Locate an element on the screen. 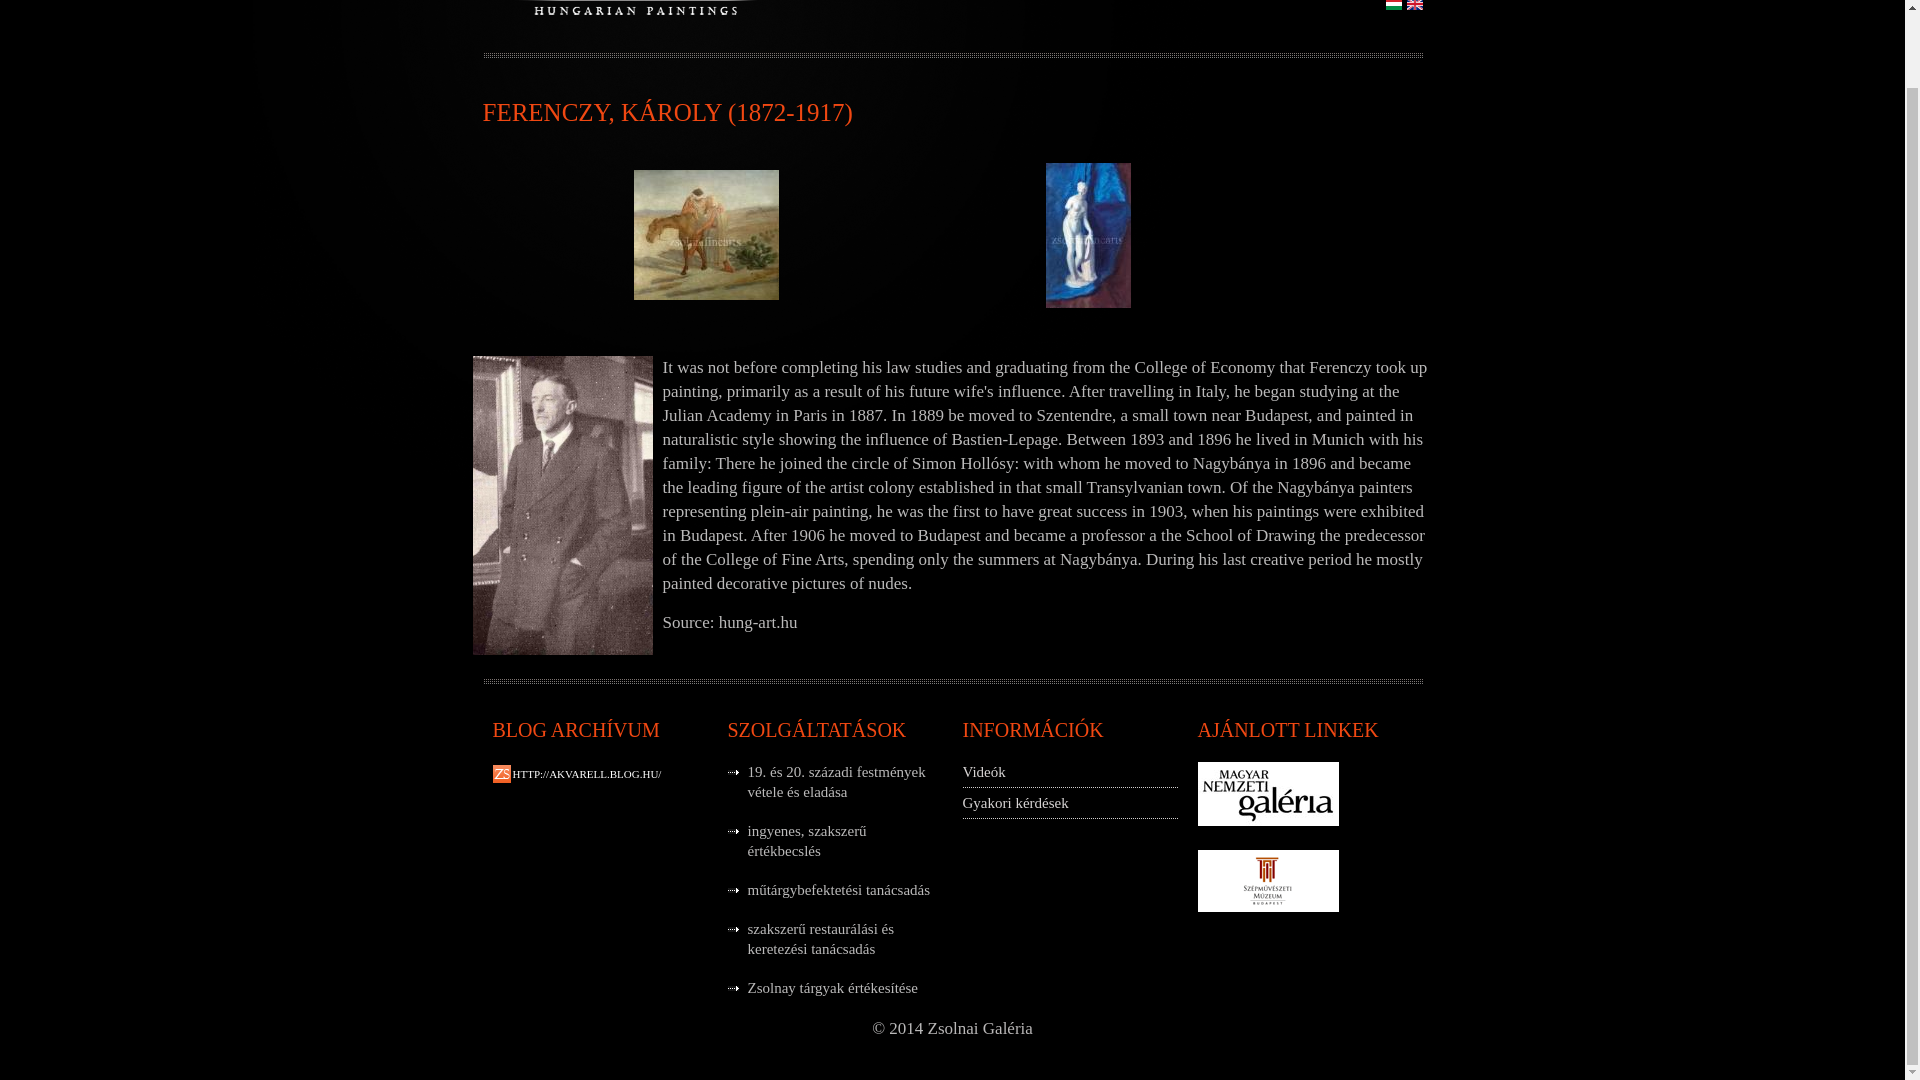 Image resolution: width=1920 pixels, height=1080 pixels. Magyar is located at coordinates (1394, 4).